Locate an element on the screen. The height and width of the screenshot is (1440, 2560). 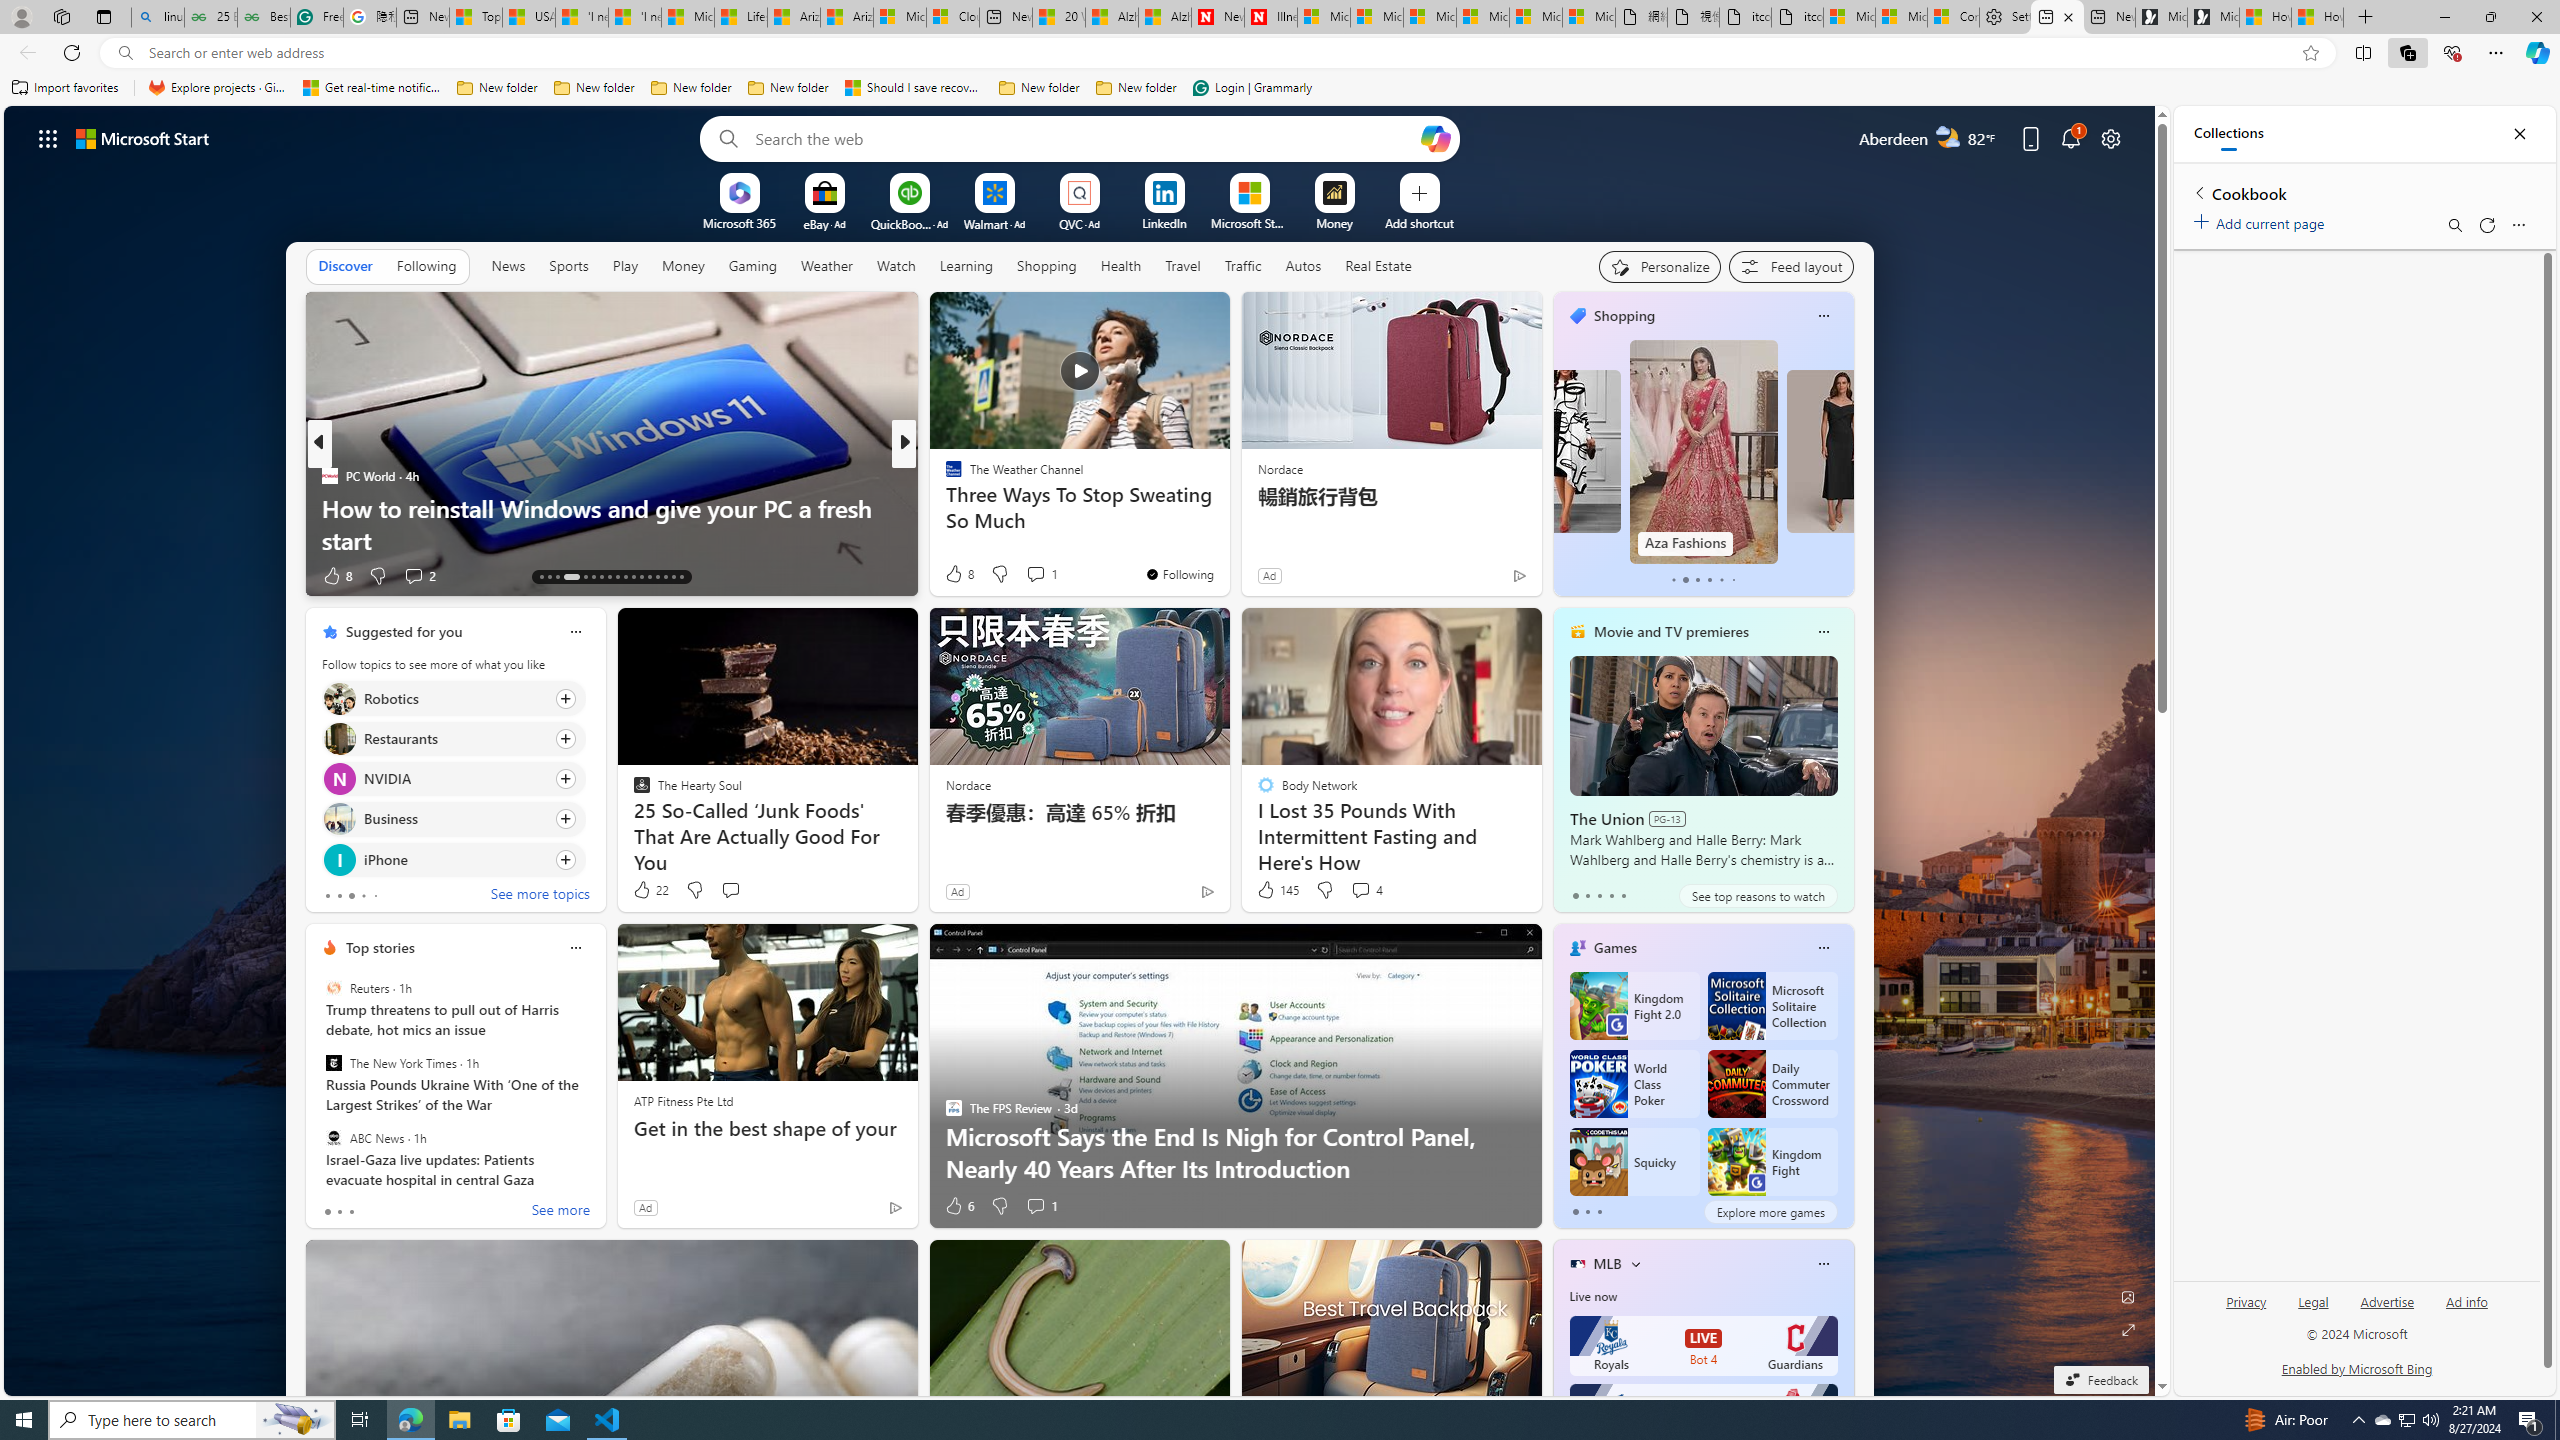
Learning is located at coordinates (966, 266).